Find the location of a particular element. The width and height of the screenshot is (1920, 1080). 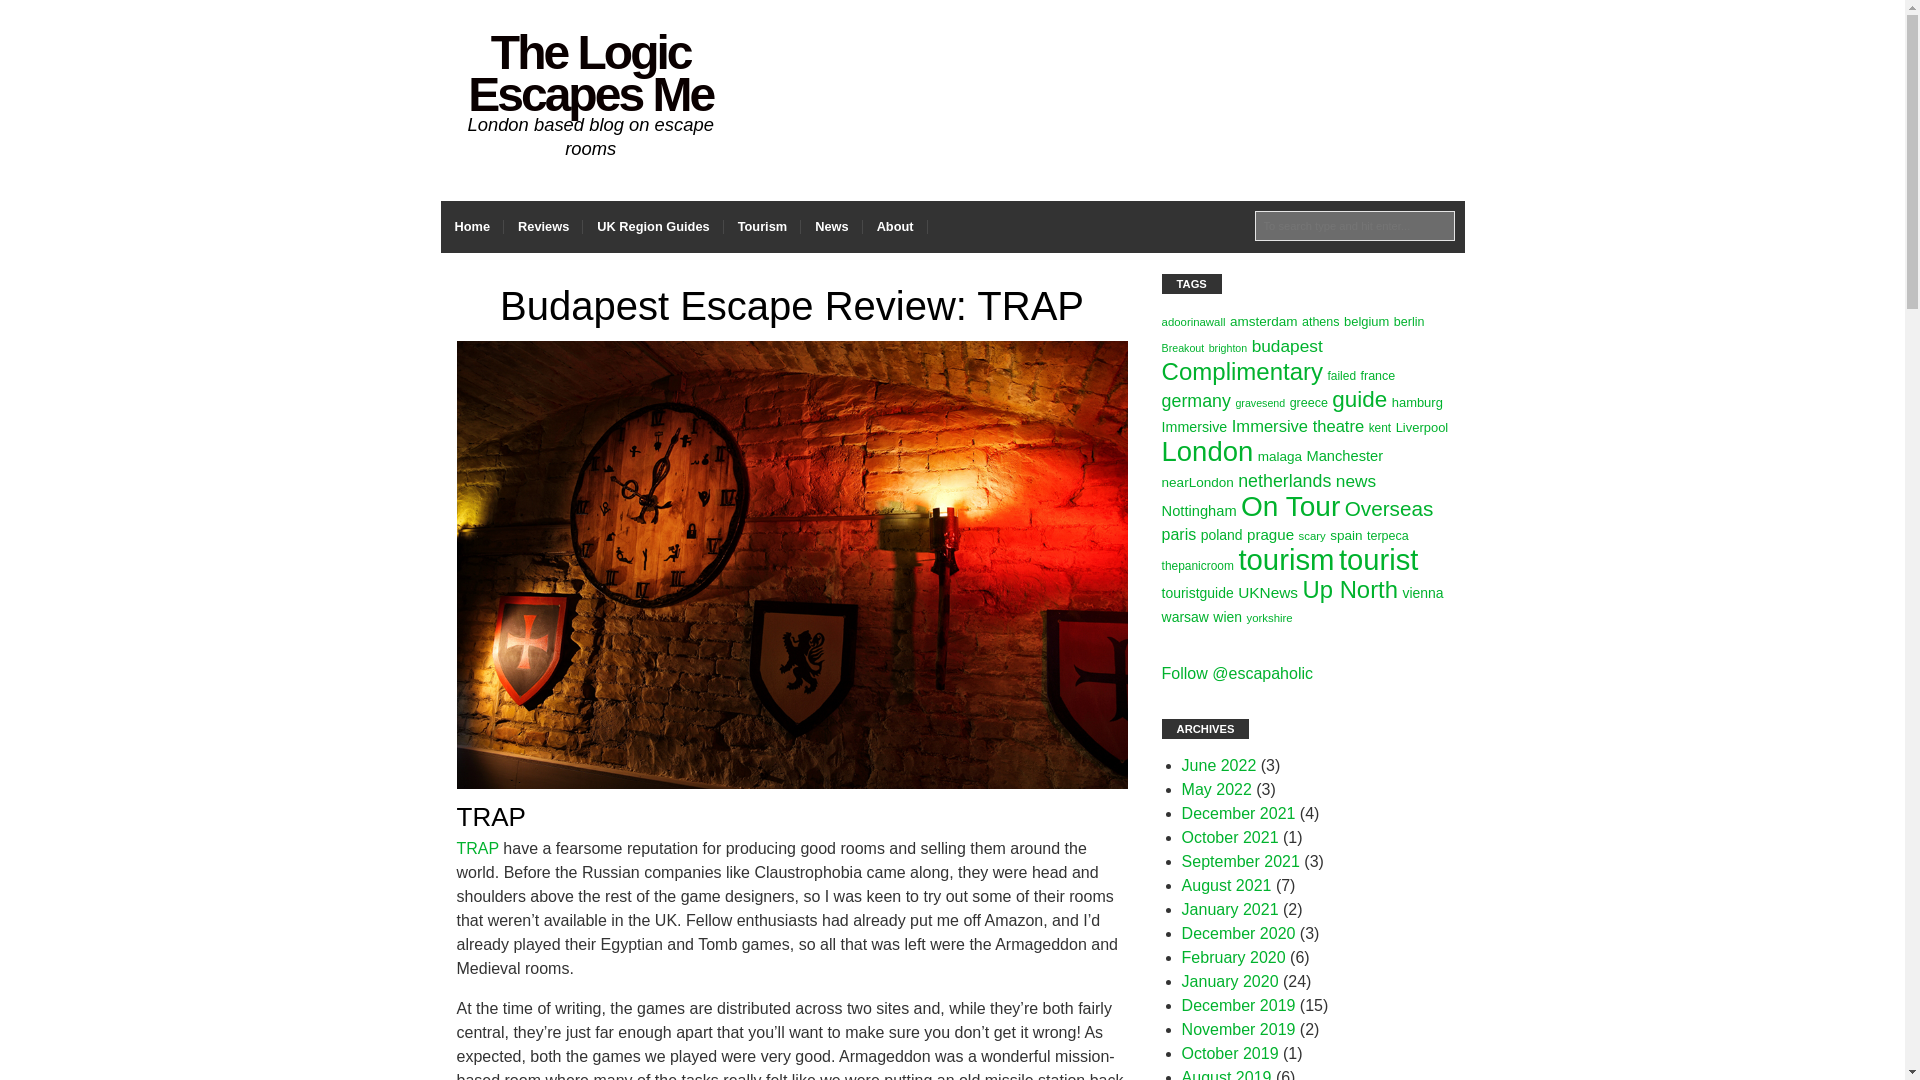

Reviews is located at coordinates (543, 226).